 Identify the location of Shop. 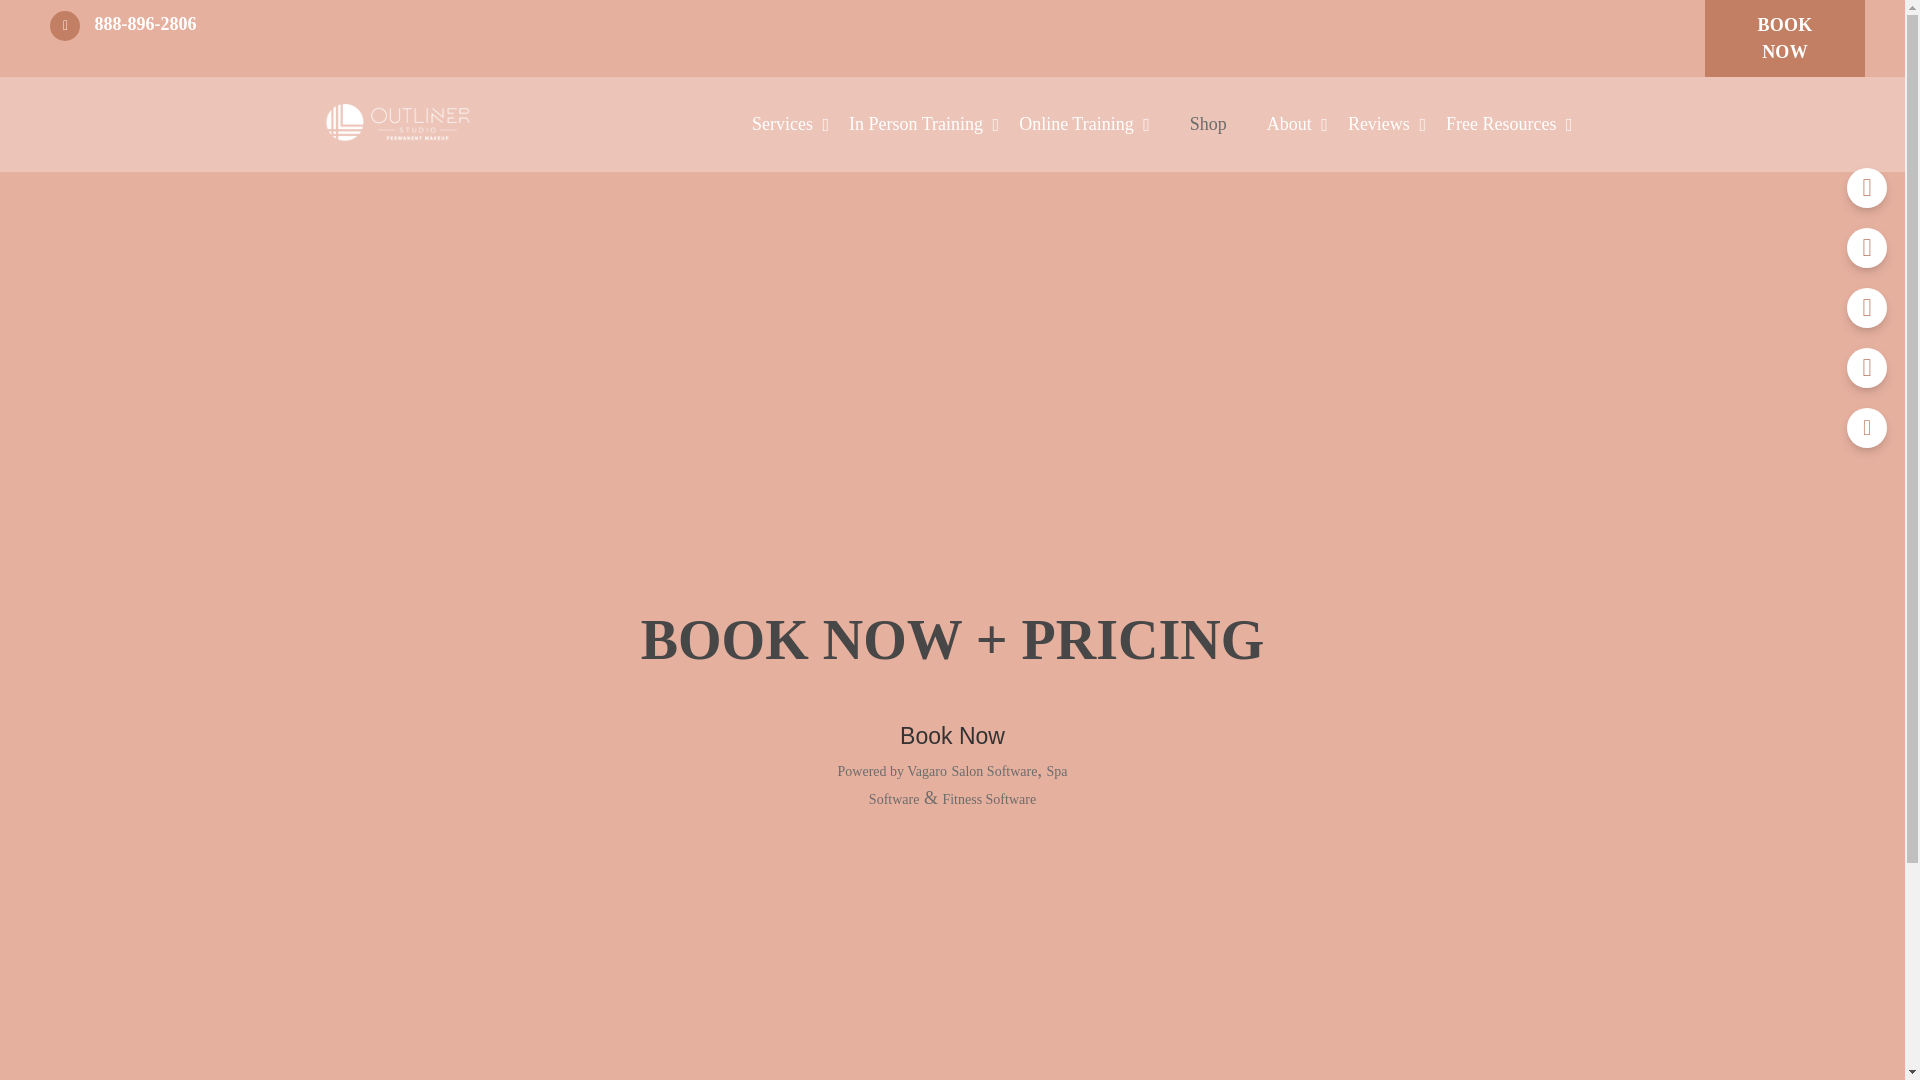
(1208, 124).